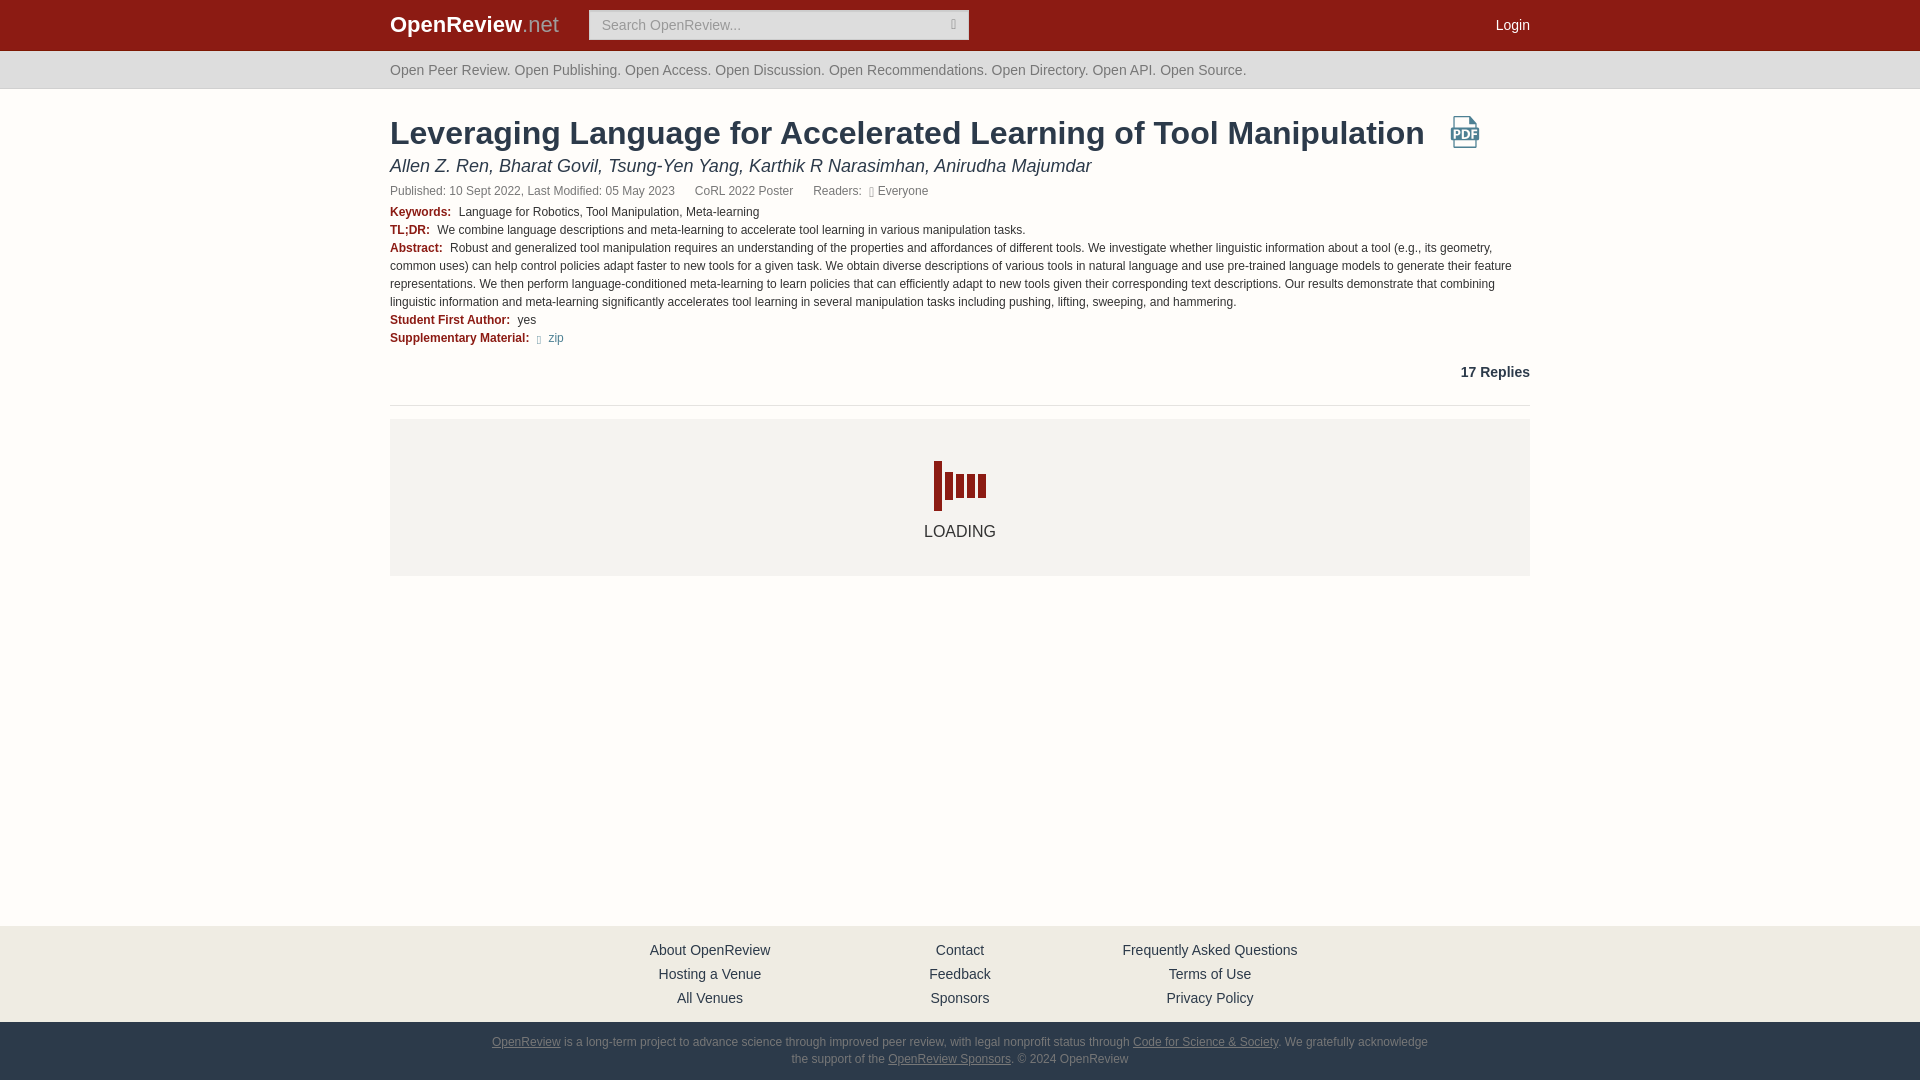  I want to click on Karthik R Narasimhan, so click(836, 166).